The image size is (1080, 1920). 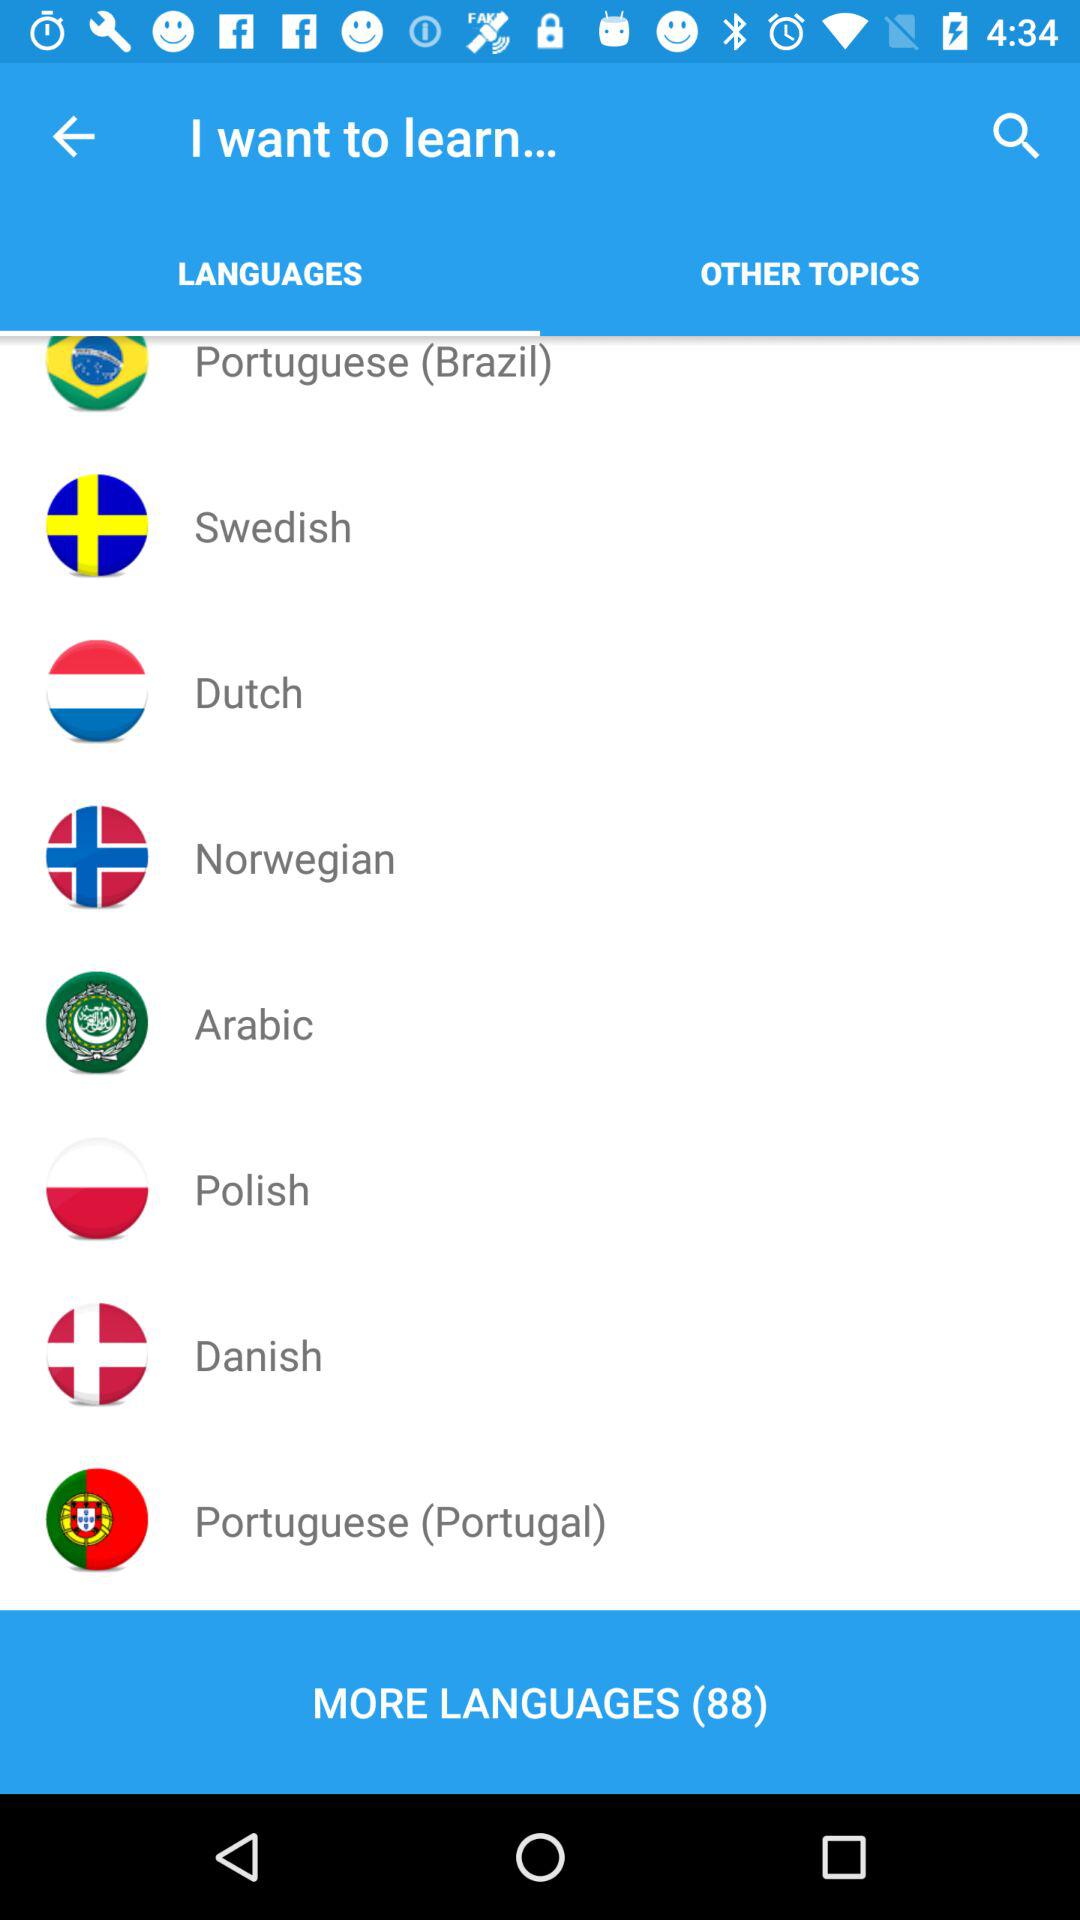 What do you see at coordinates (73, 136) in the screenshot?
I see `select the item to the left of i want to icon` at bounding box center [73, 136].